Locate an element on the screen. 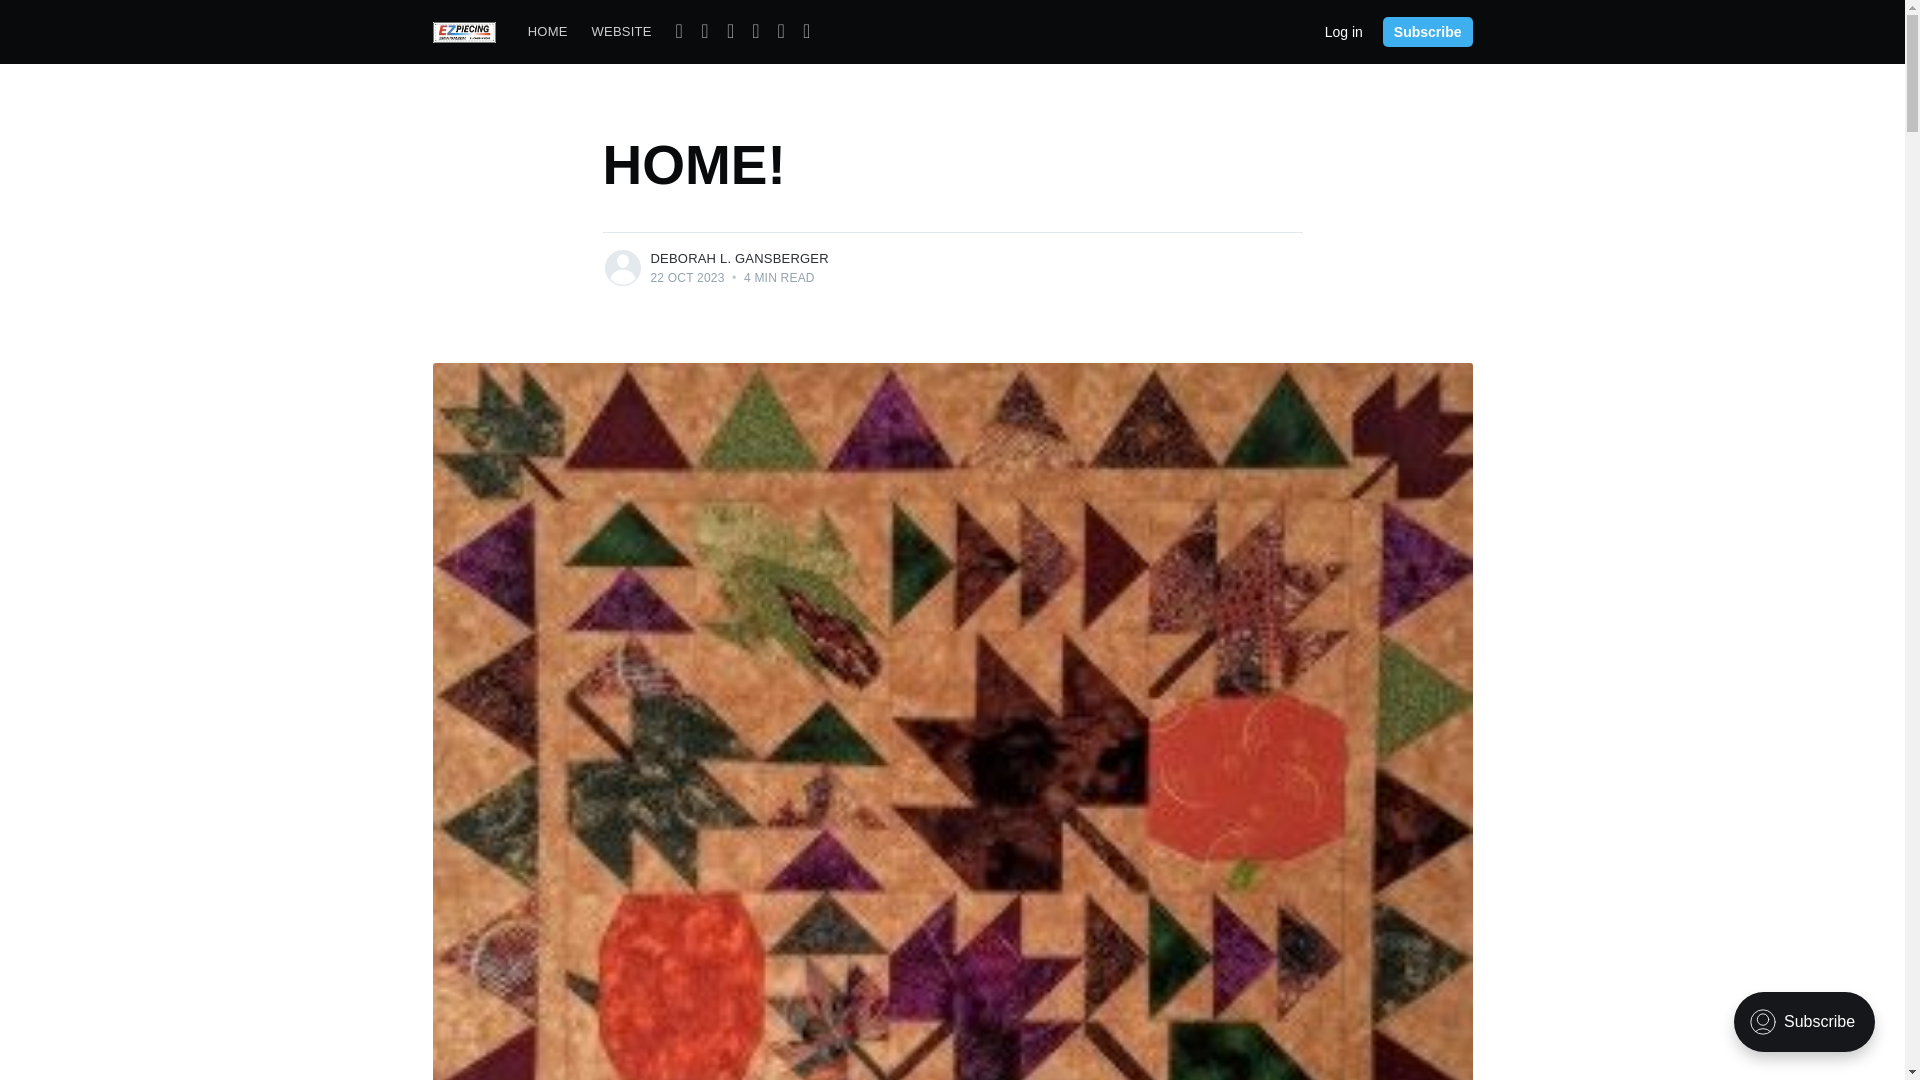  HOME is located at coordinates (548, 32).